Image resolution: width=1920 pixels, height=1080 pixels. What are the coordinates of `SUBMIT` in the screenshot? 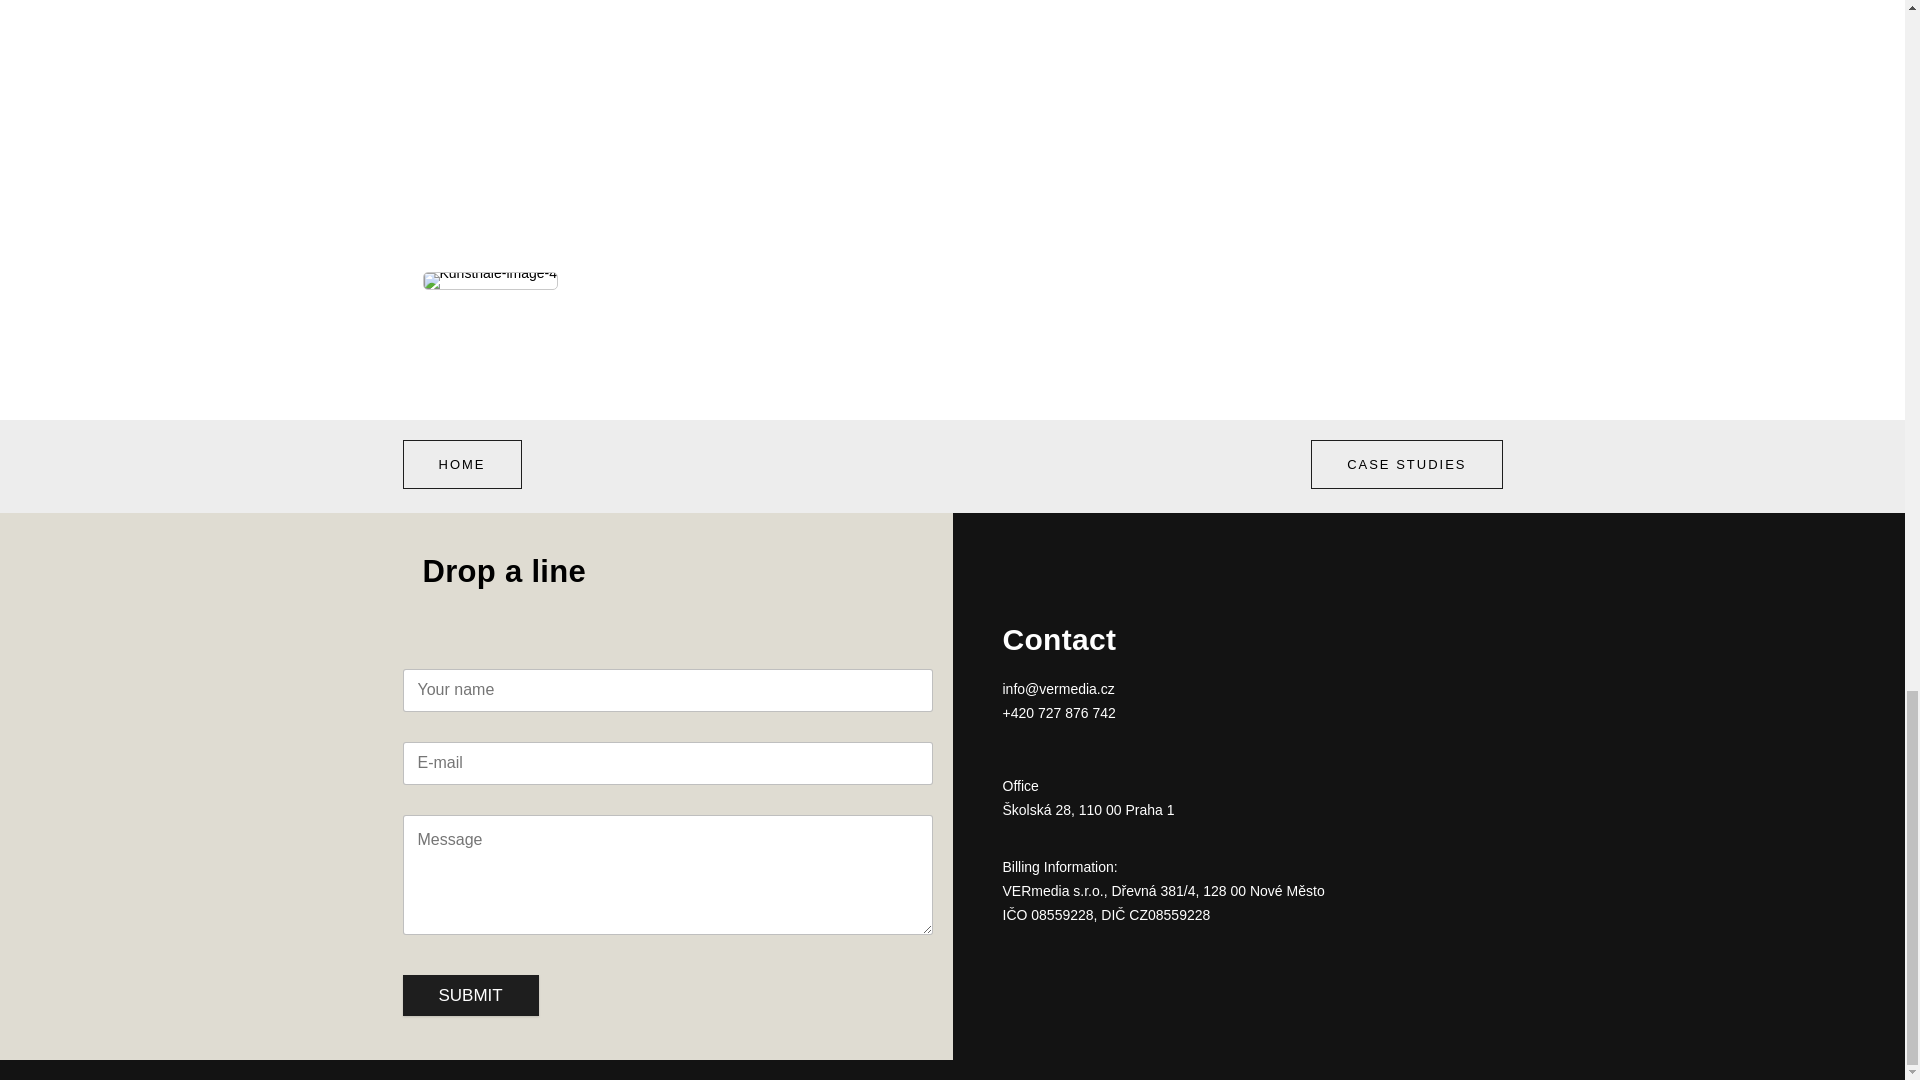 It's located at (469, 996).